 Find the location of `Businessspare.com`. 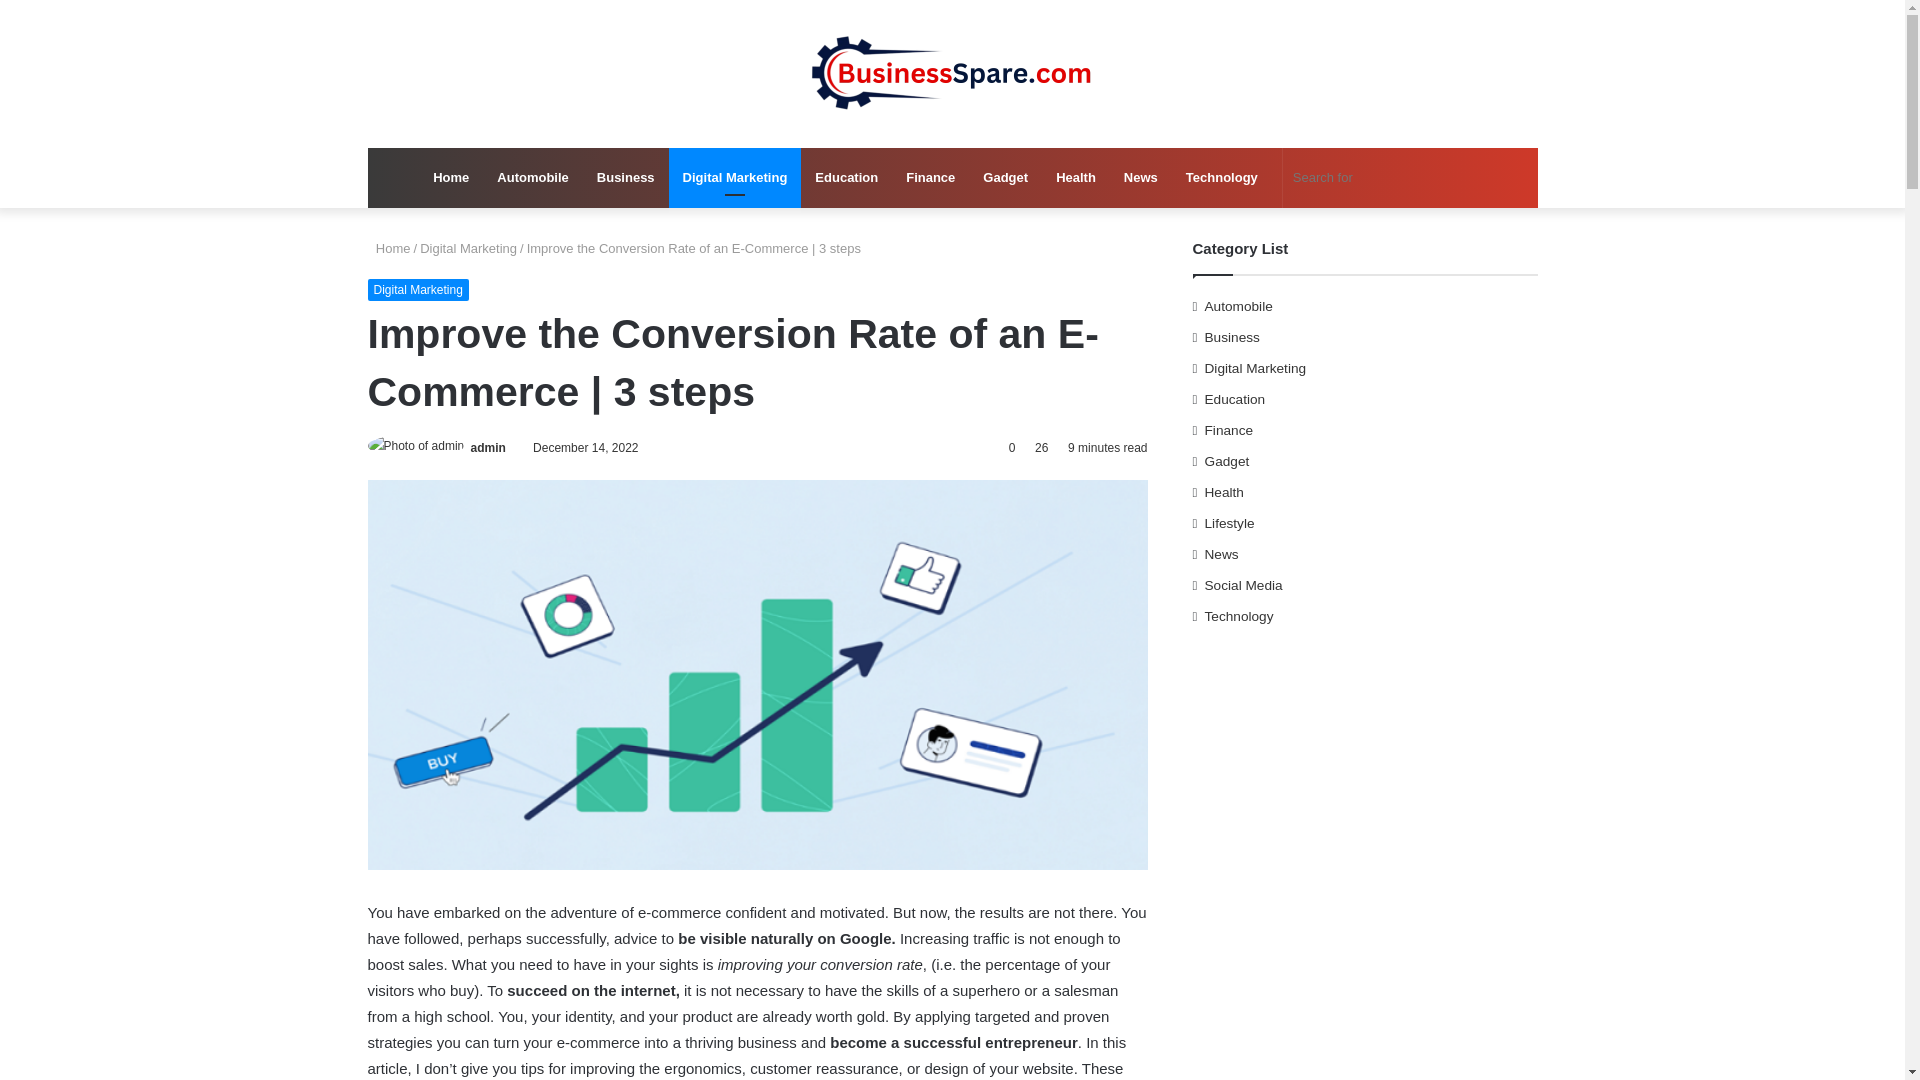

Businessspare.com is located at coordinates (952, 74).